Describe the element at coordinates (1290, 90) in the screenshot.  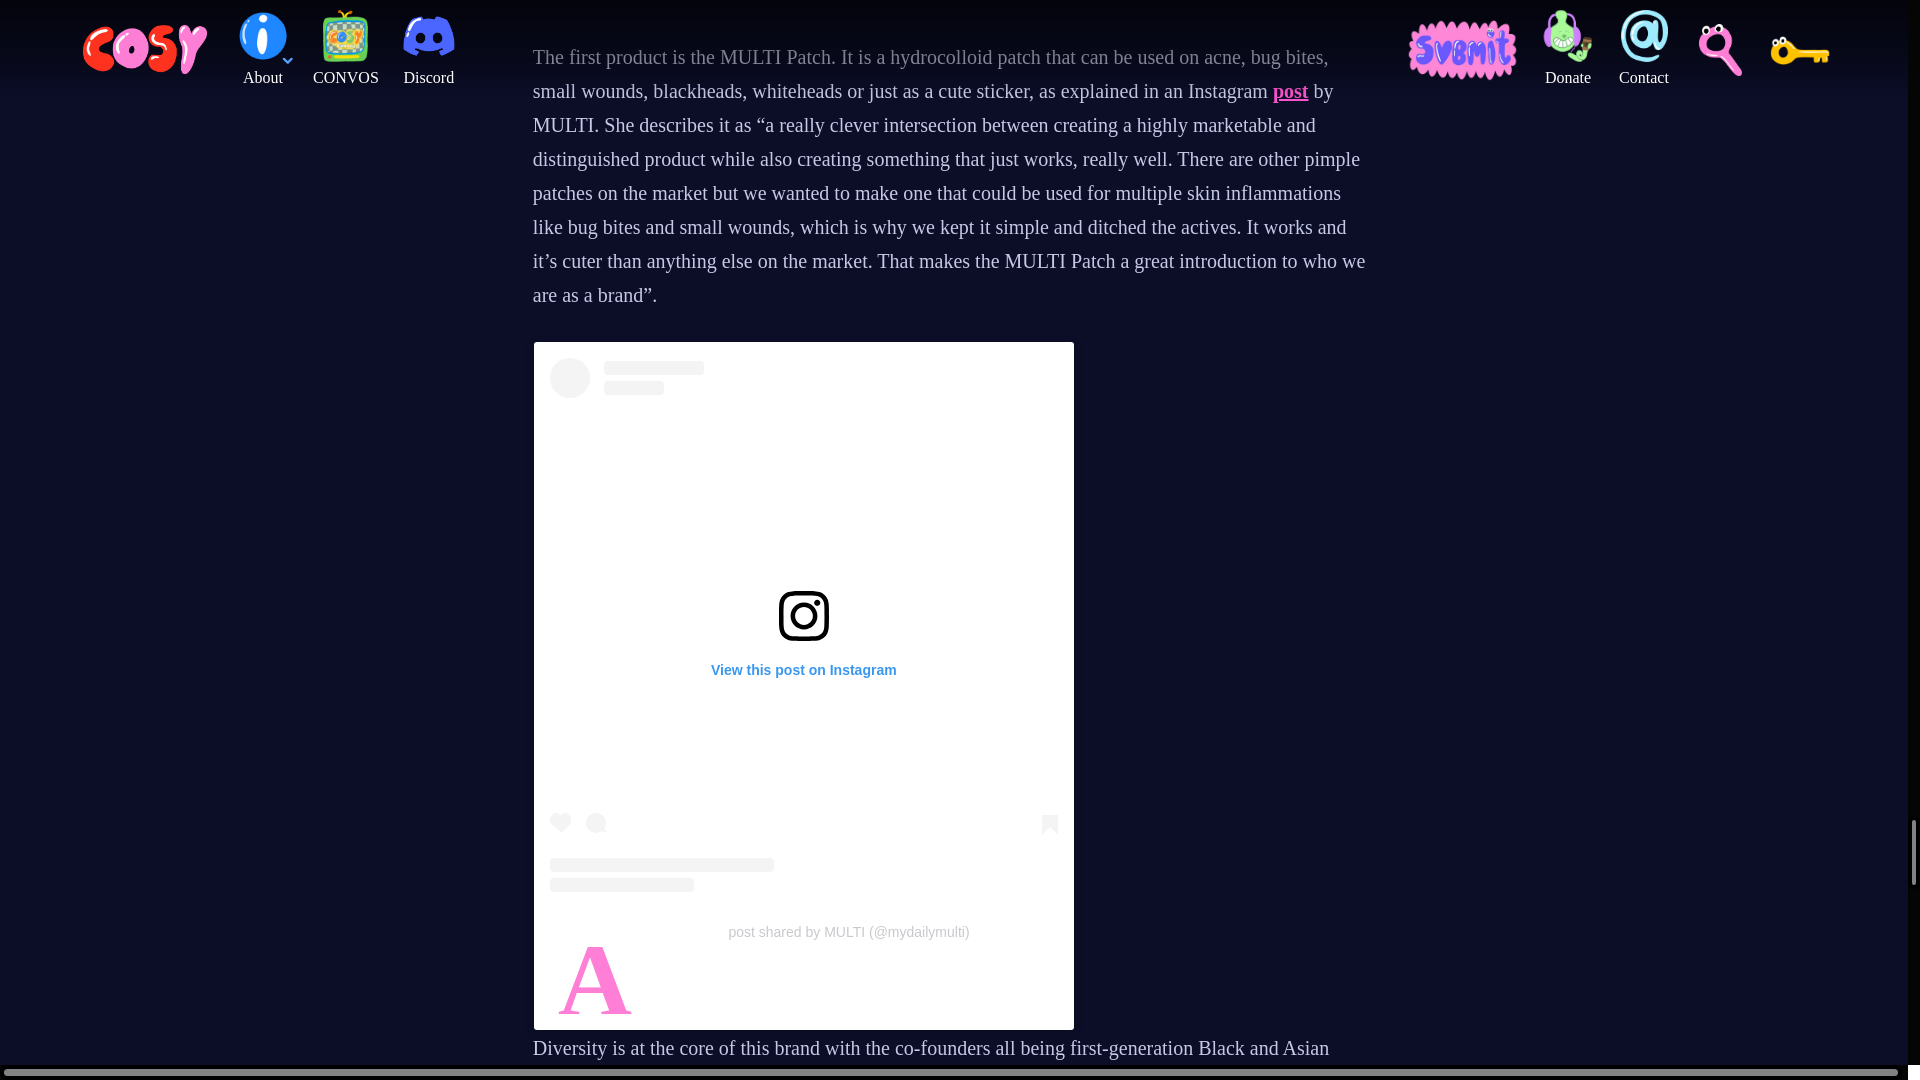
I see `post` at that location.